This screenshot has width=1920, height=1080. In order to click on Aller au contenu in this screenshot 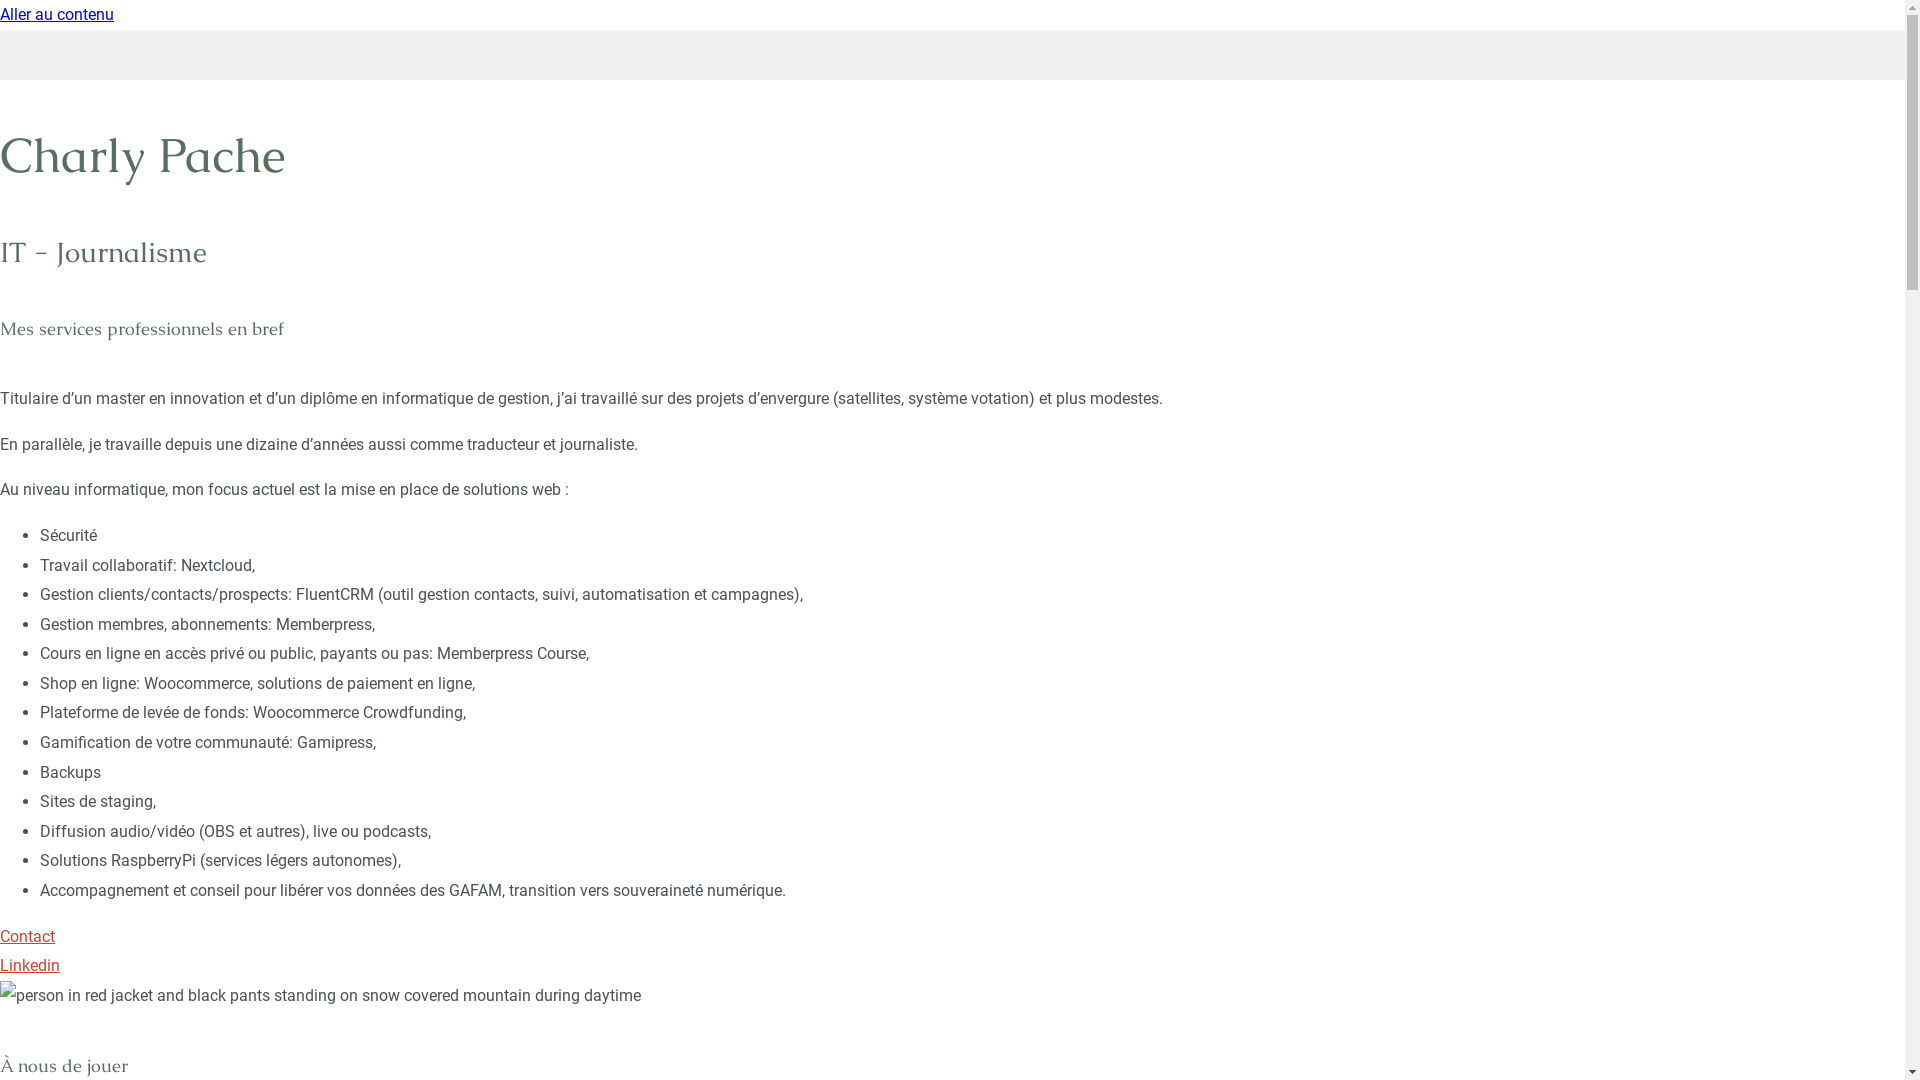, I will do `click(57, 14)`.